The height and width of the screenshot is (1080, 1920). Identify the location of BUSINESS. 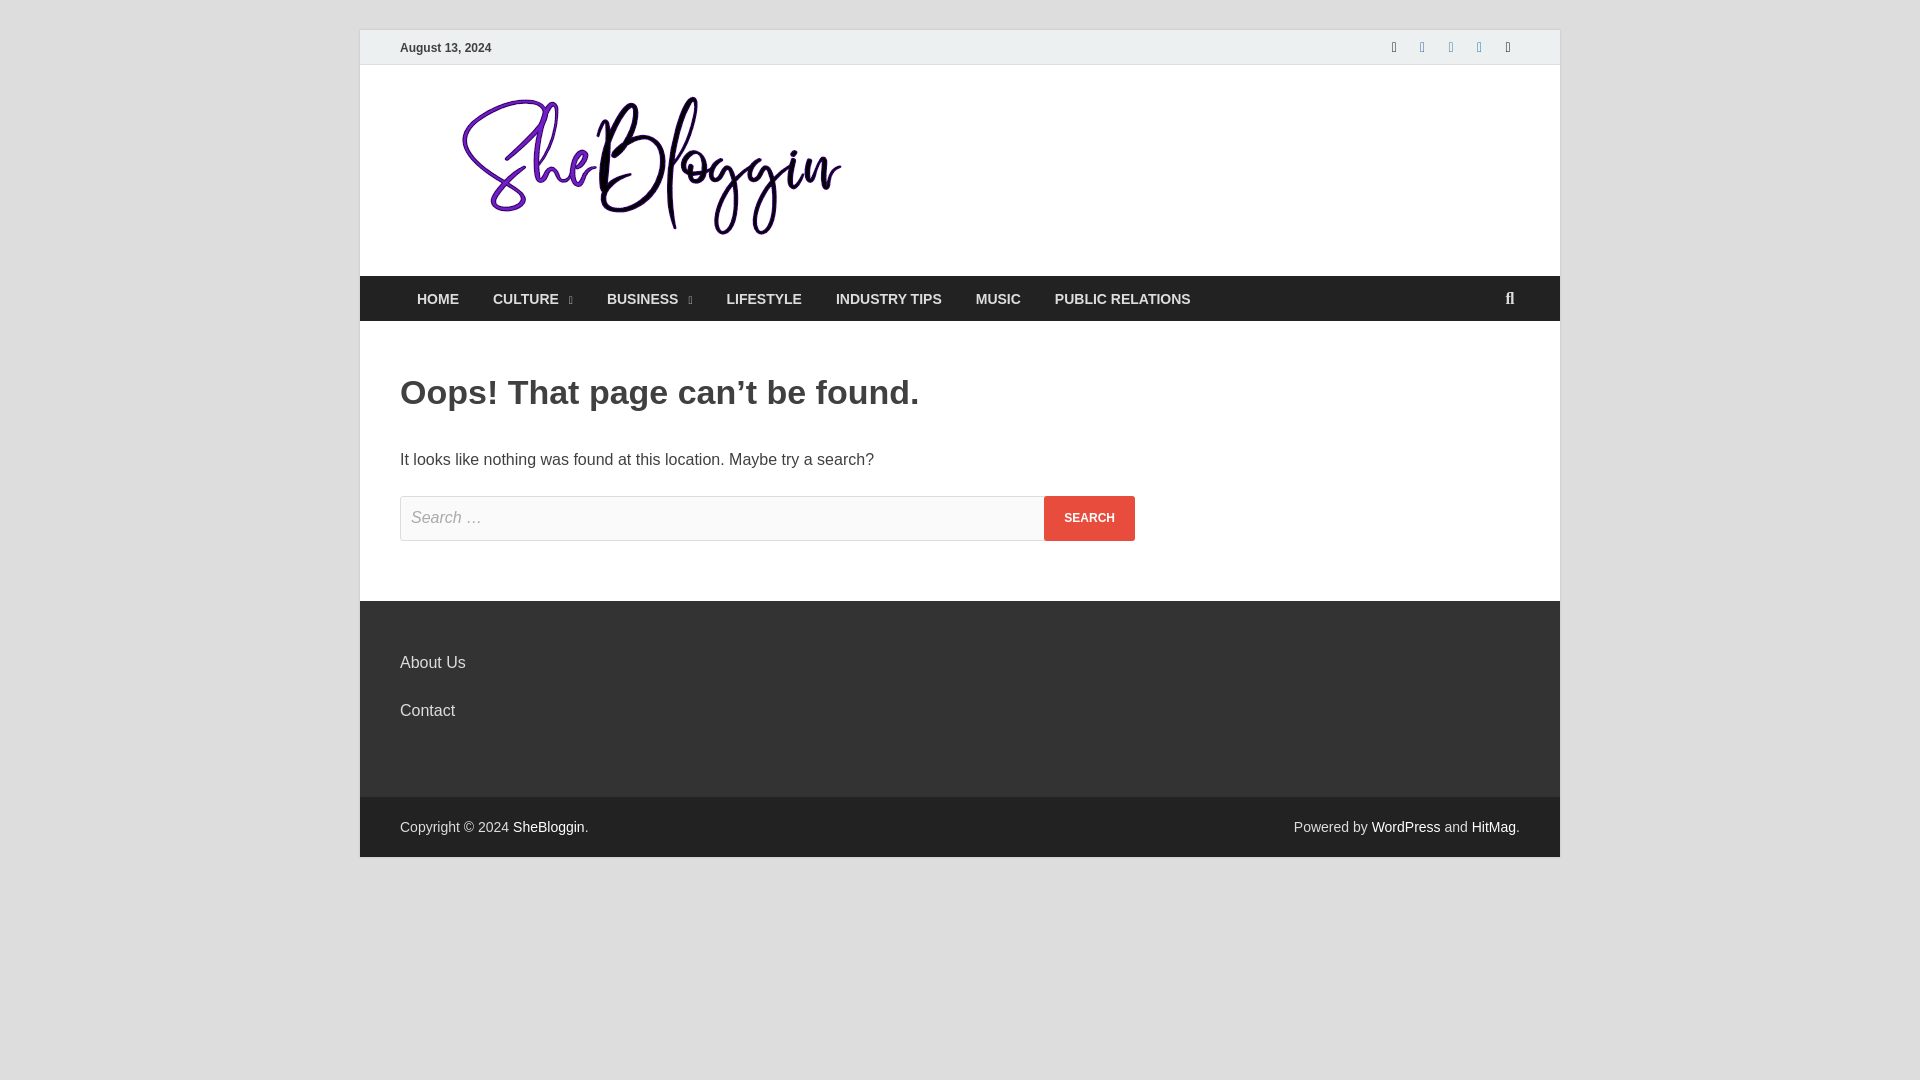
(650, 298).